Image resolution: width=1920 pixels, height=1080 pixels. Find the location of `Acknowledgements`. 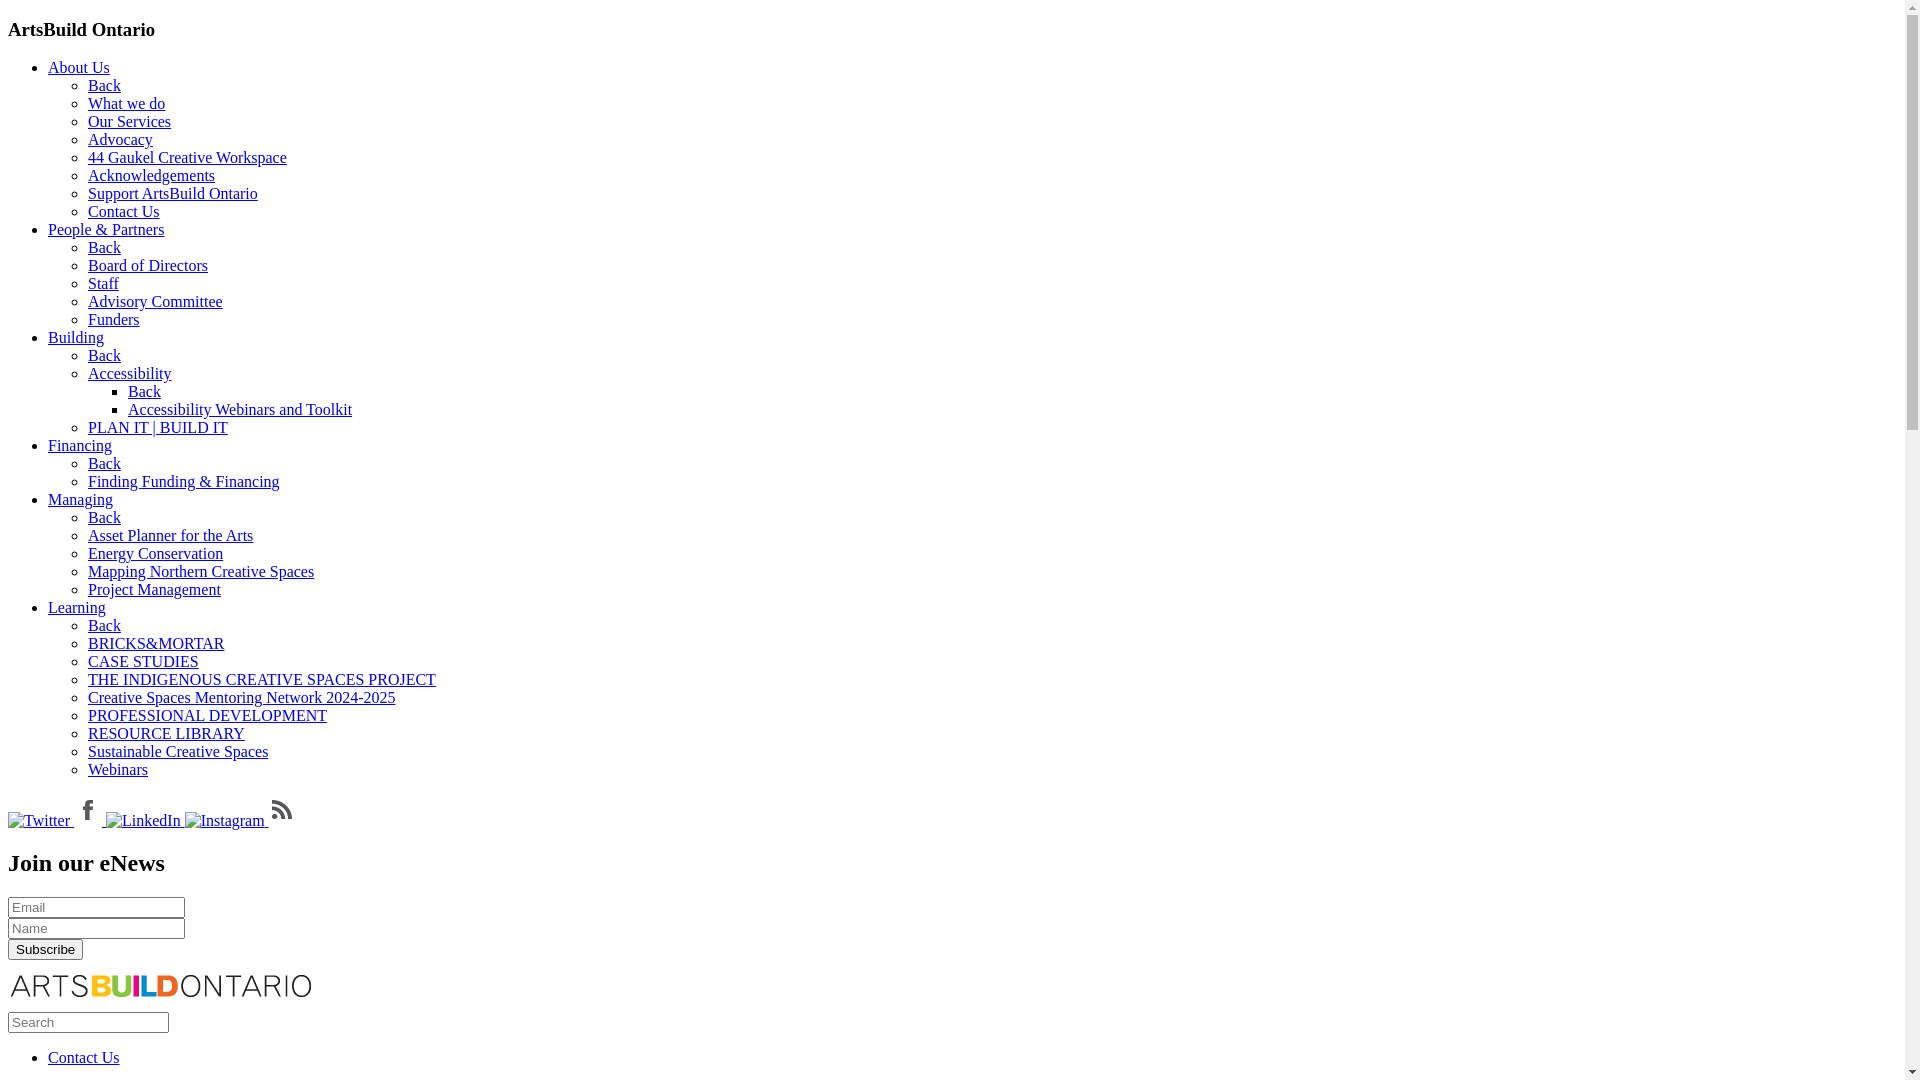

Acknowledgements is located at coordinates (152, 176).